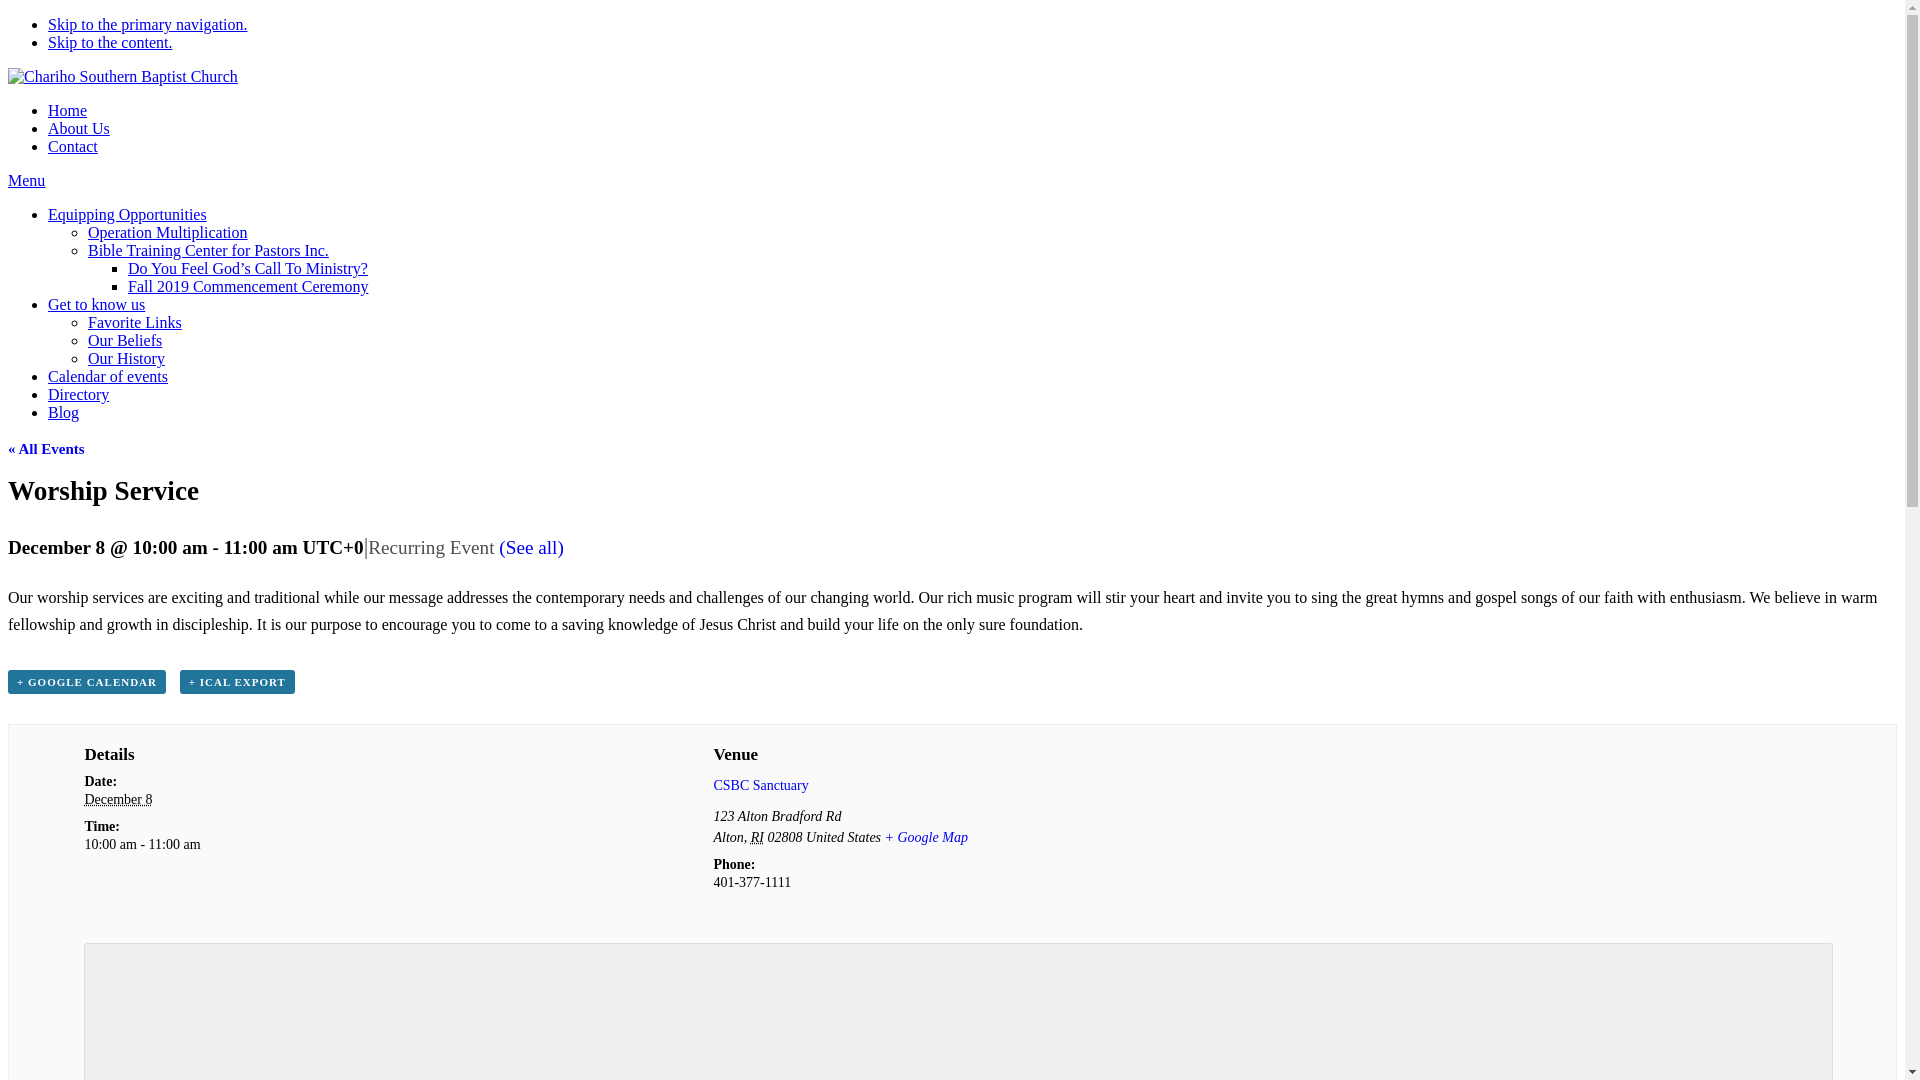  What do you see at coordinates (110, 42) in the screenshot?
I see `Skip to the content.` at bounding box center [110, 42].